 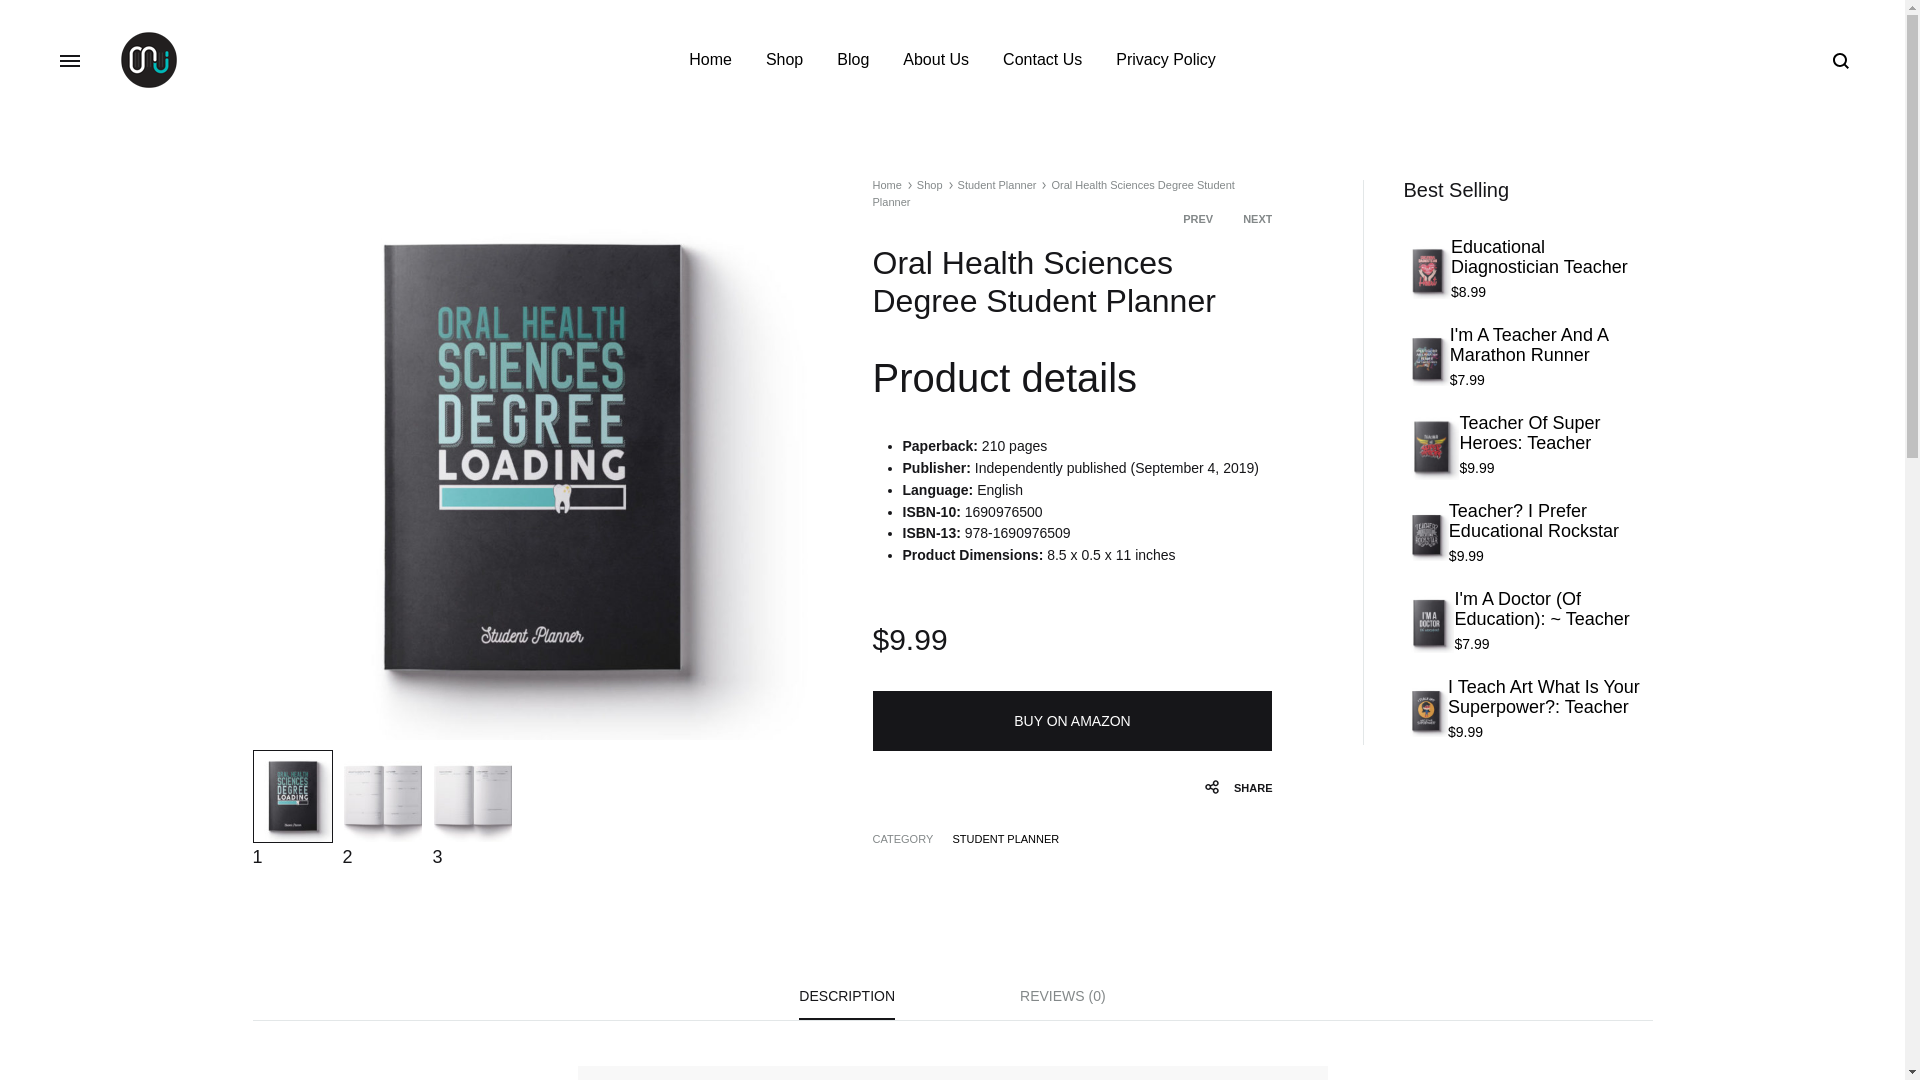 What do you see at coordinates (1198, 218) in the screenshot?
I see `PREV` at bounding box center [1198, 218].